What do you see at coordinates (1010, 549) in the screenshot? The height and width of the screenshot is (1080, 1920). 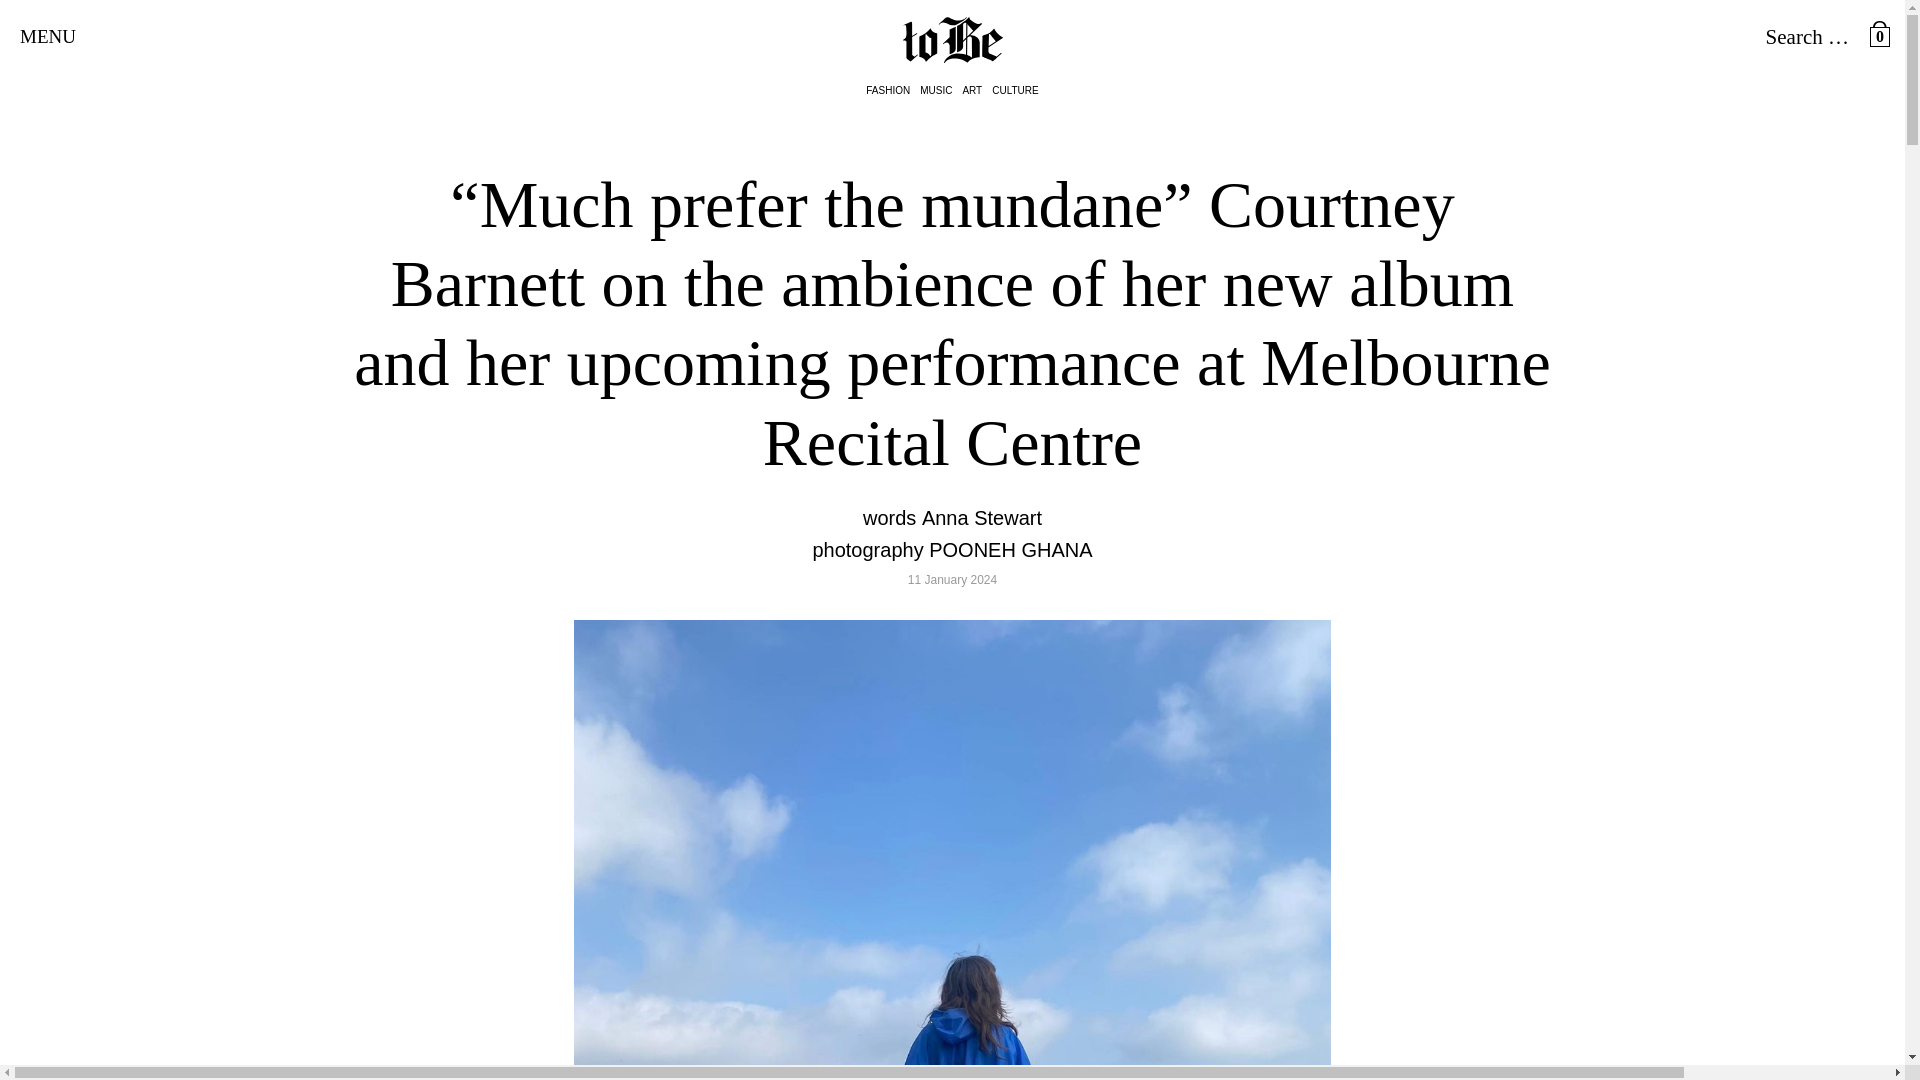 I see `POONEH GHANA` at bounding box center [1010, 549].